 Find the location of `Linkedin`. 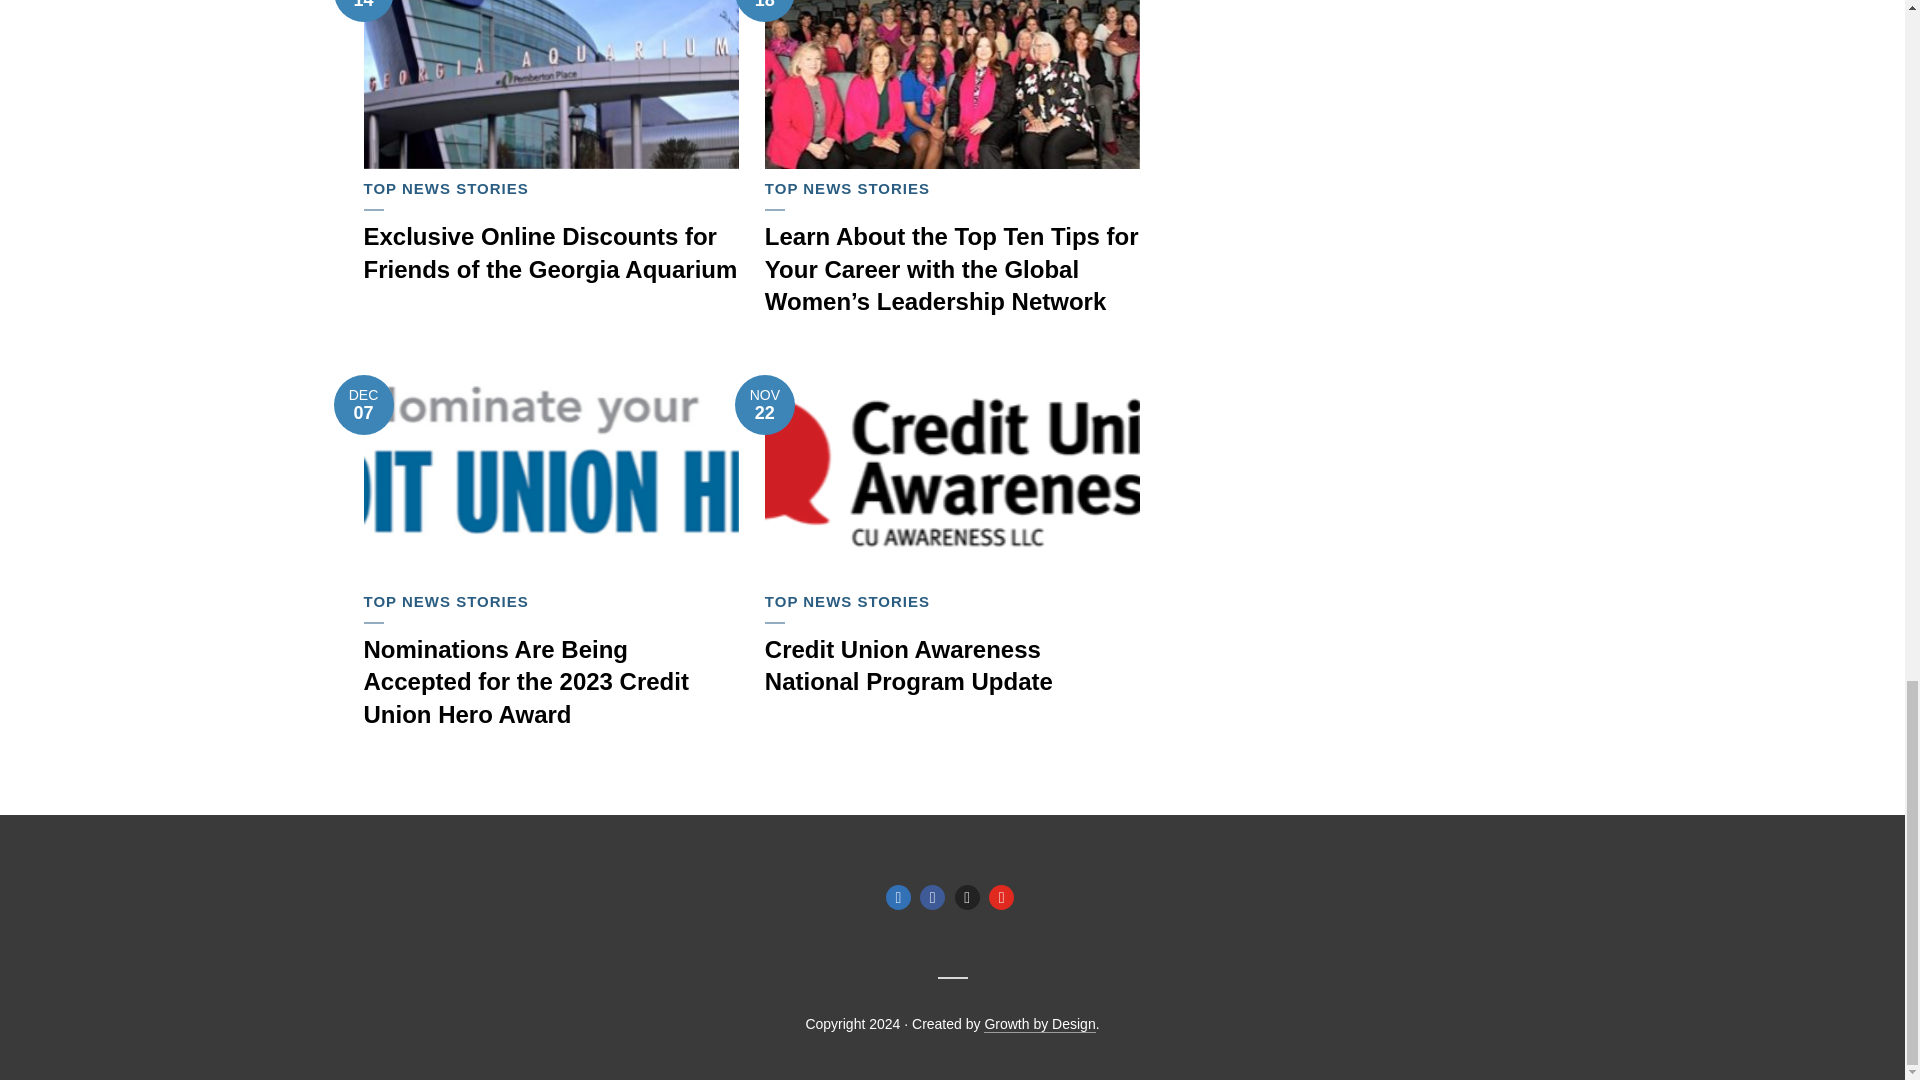

Linkedin is located at coordinates (898, 897).